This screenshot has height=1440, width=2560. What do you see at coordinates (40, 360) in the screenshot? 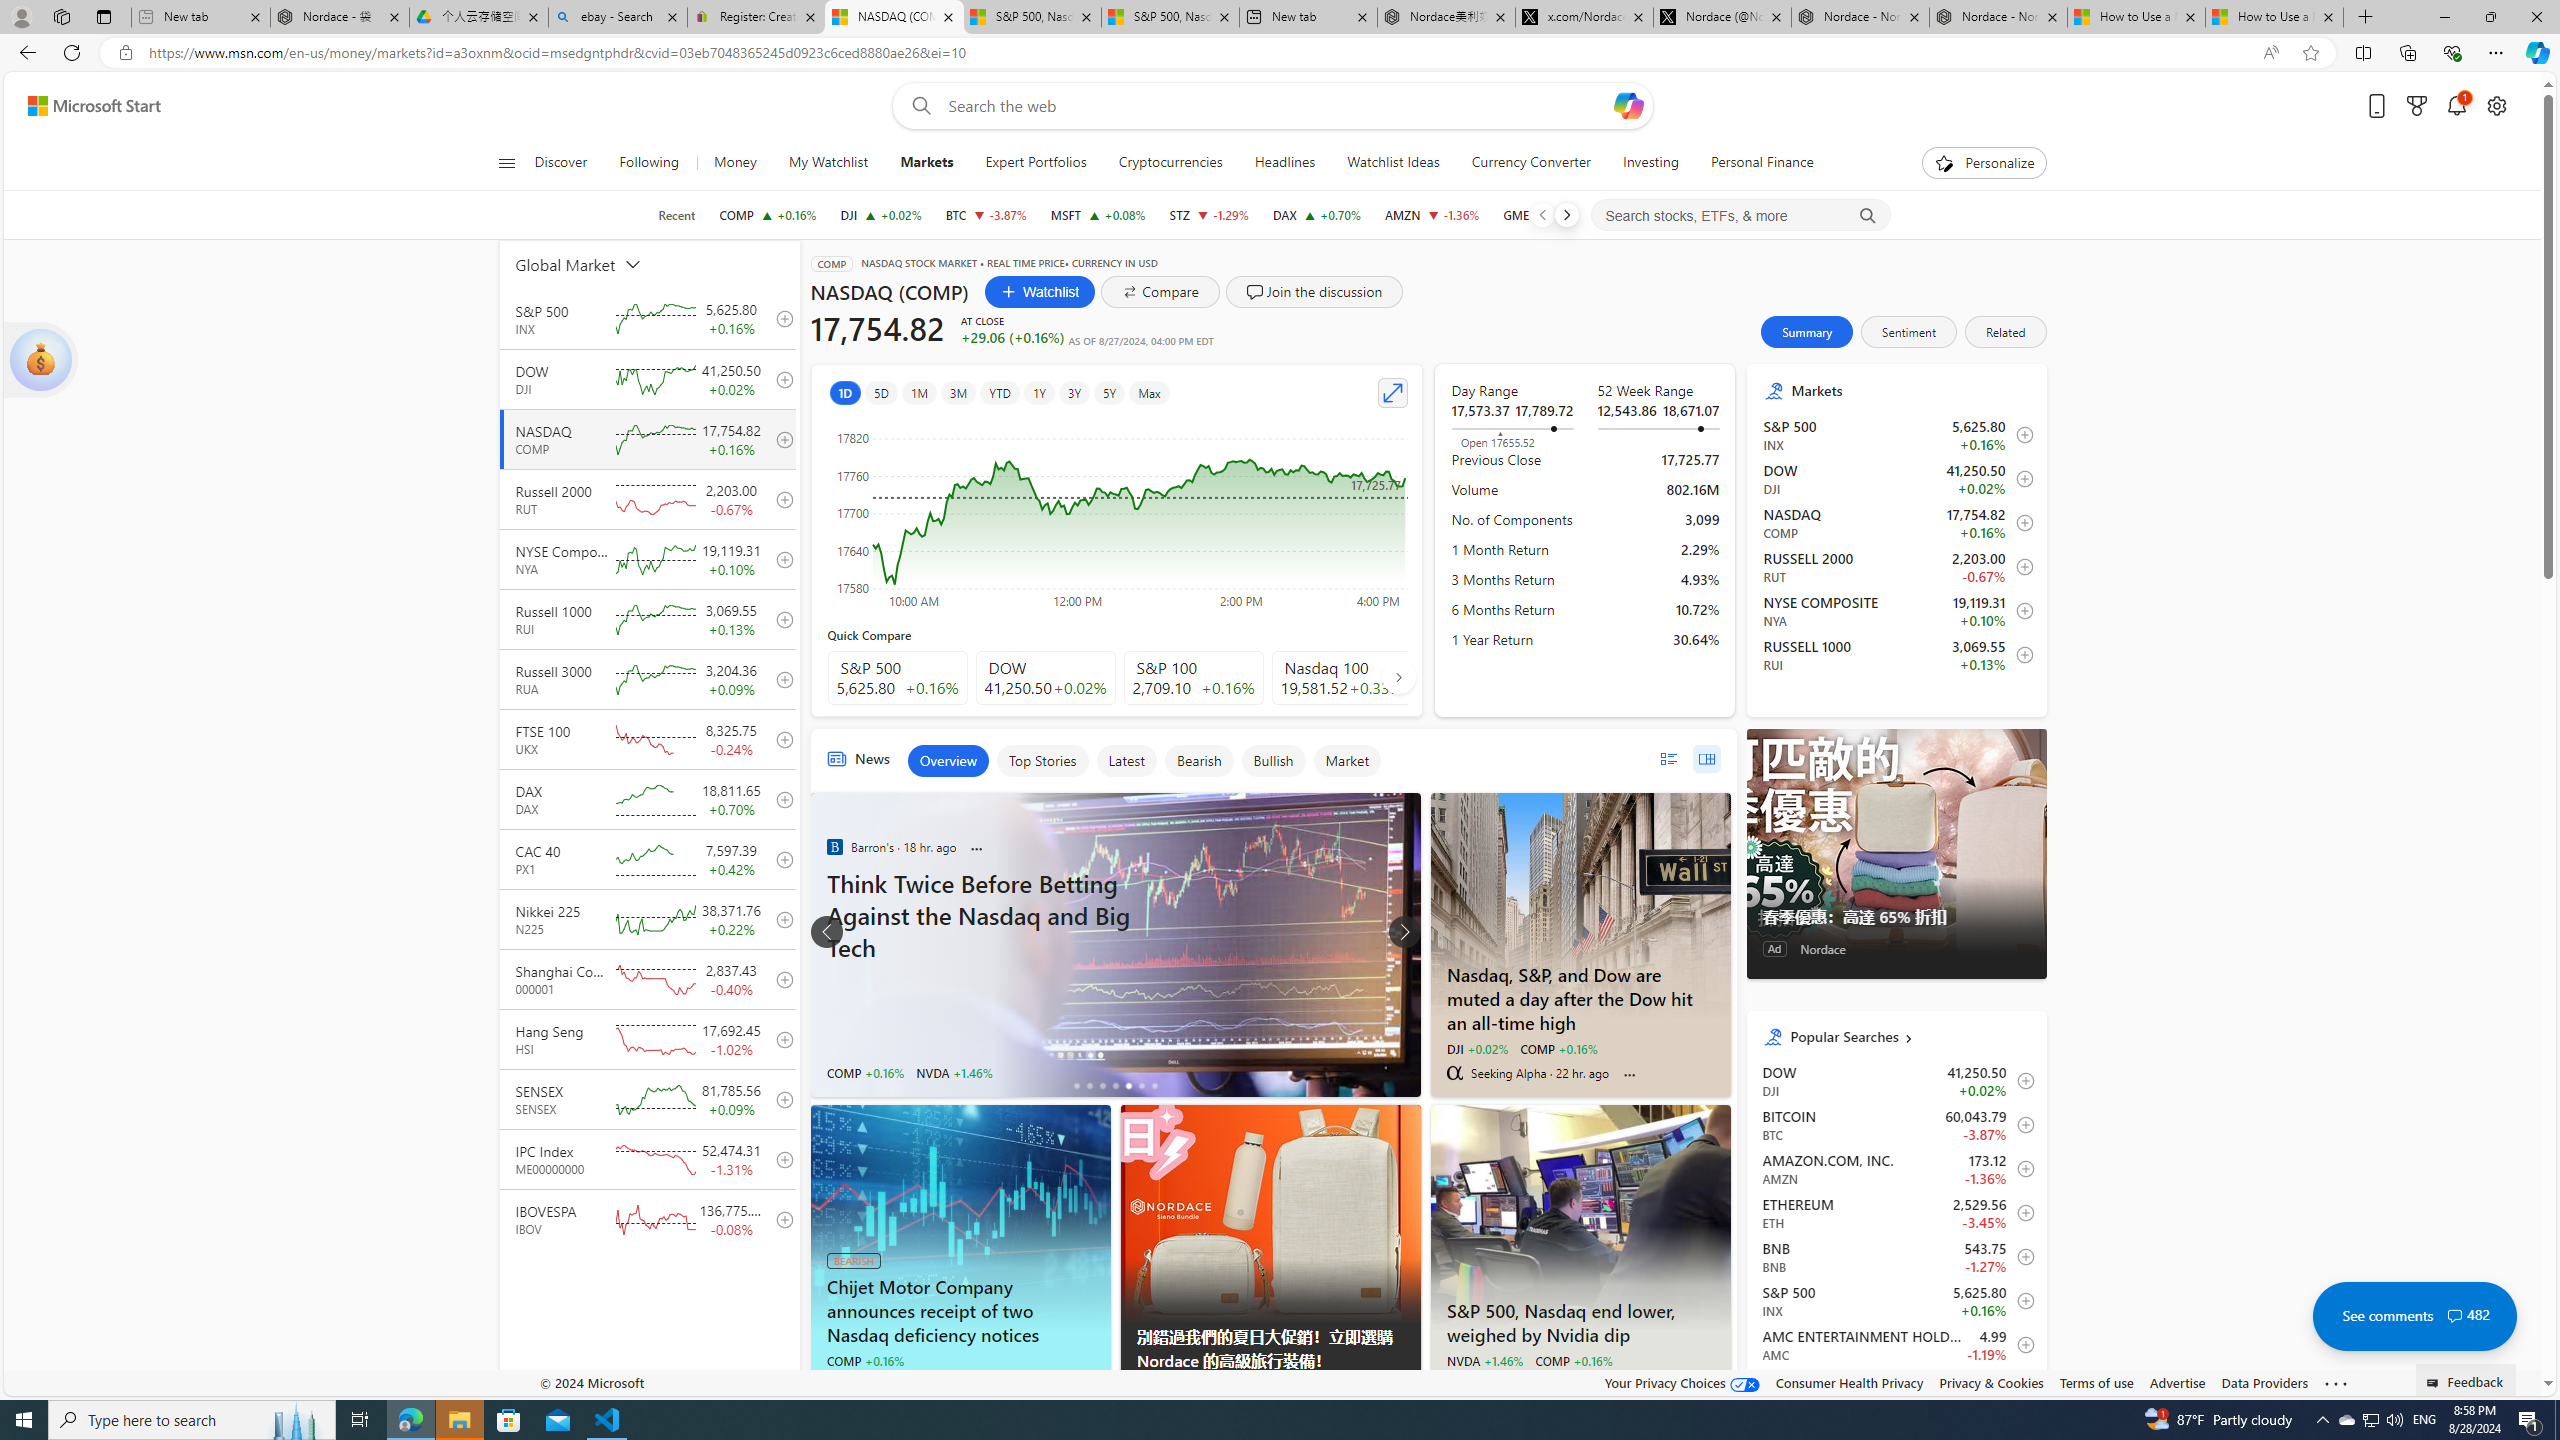
I see `show card` at bounding box center [40, 360].